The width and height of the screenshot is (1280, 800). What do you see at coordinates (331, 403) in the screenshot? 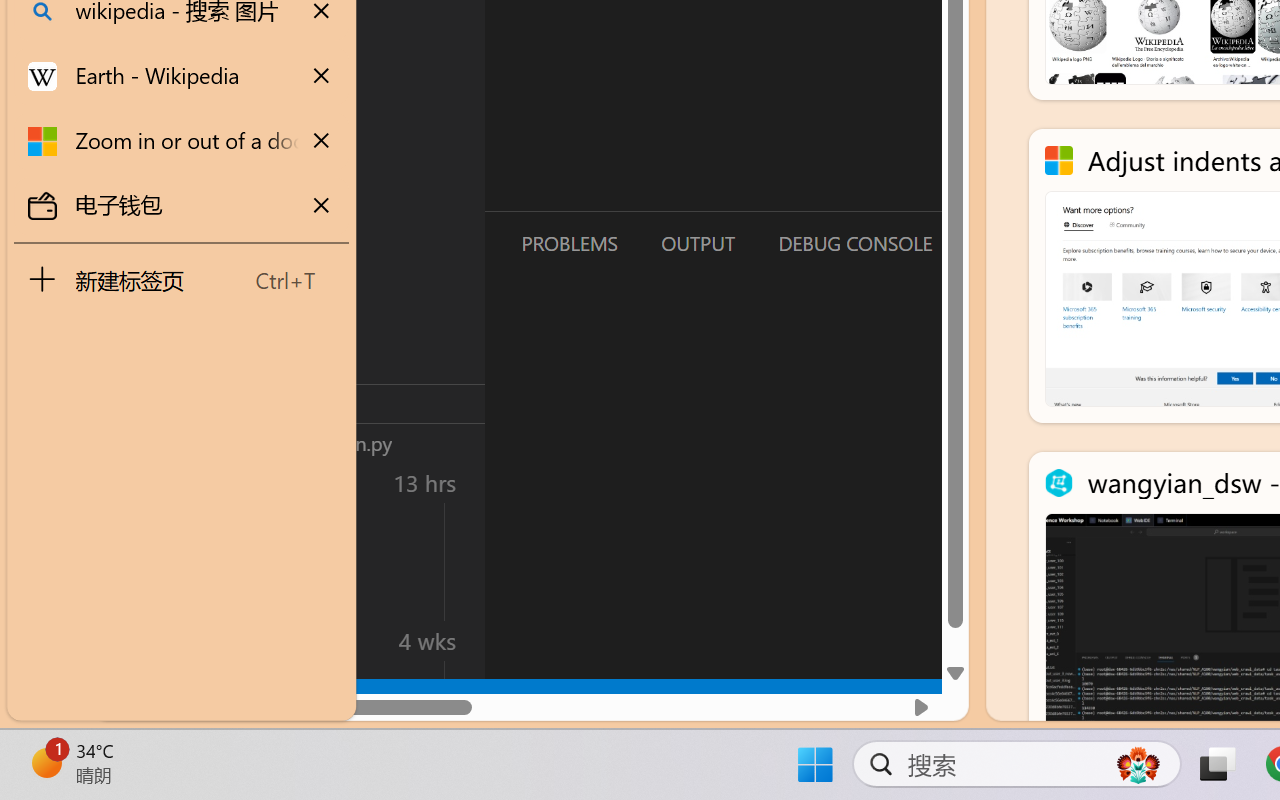
I see `Outline Section` at bounding box center [331, 403].